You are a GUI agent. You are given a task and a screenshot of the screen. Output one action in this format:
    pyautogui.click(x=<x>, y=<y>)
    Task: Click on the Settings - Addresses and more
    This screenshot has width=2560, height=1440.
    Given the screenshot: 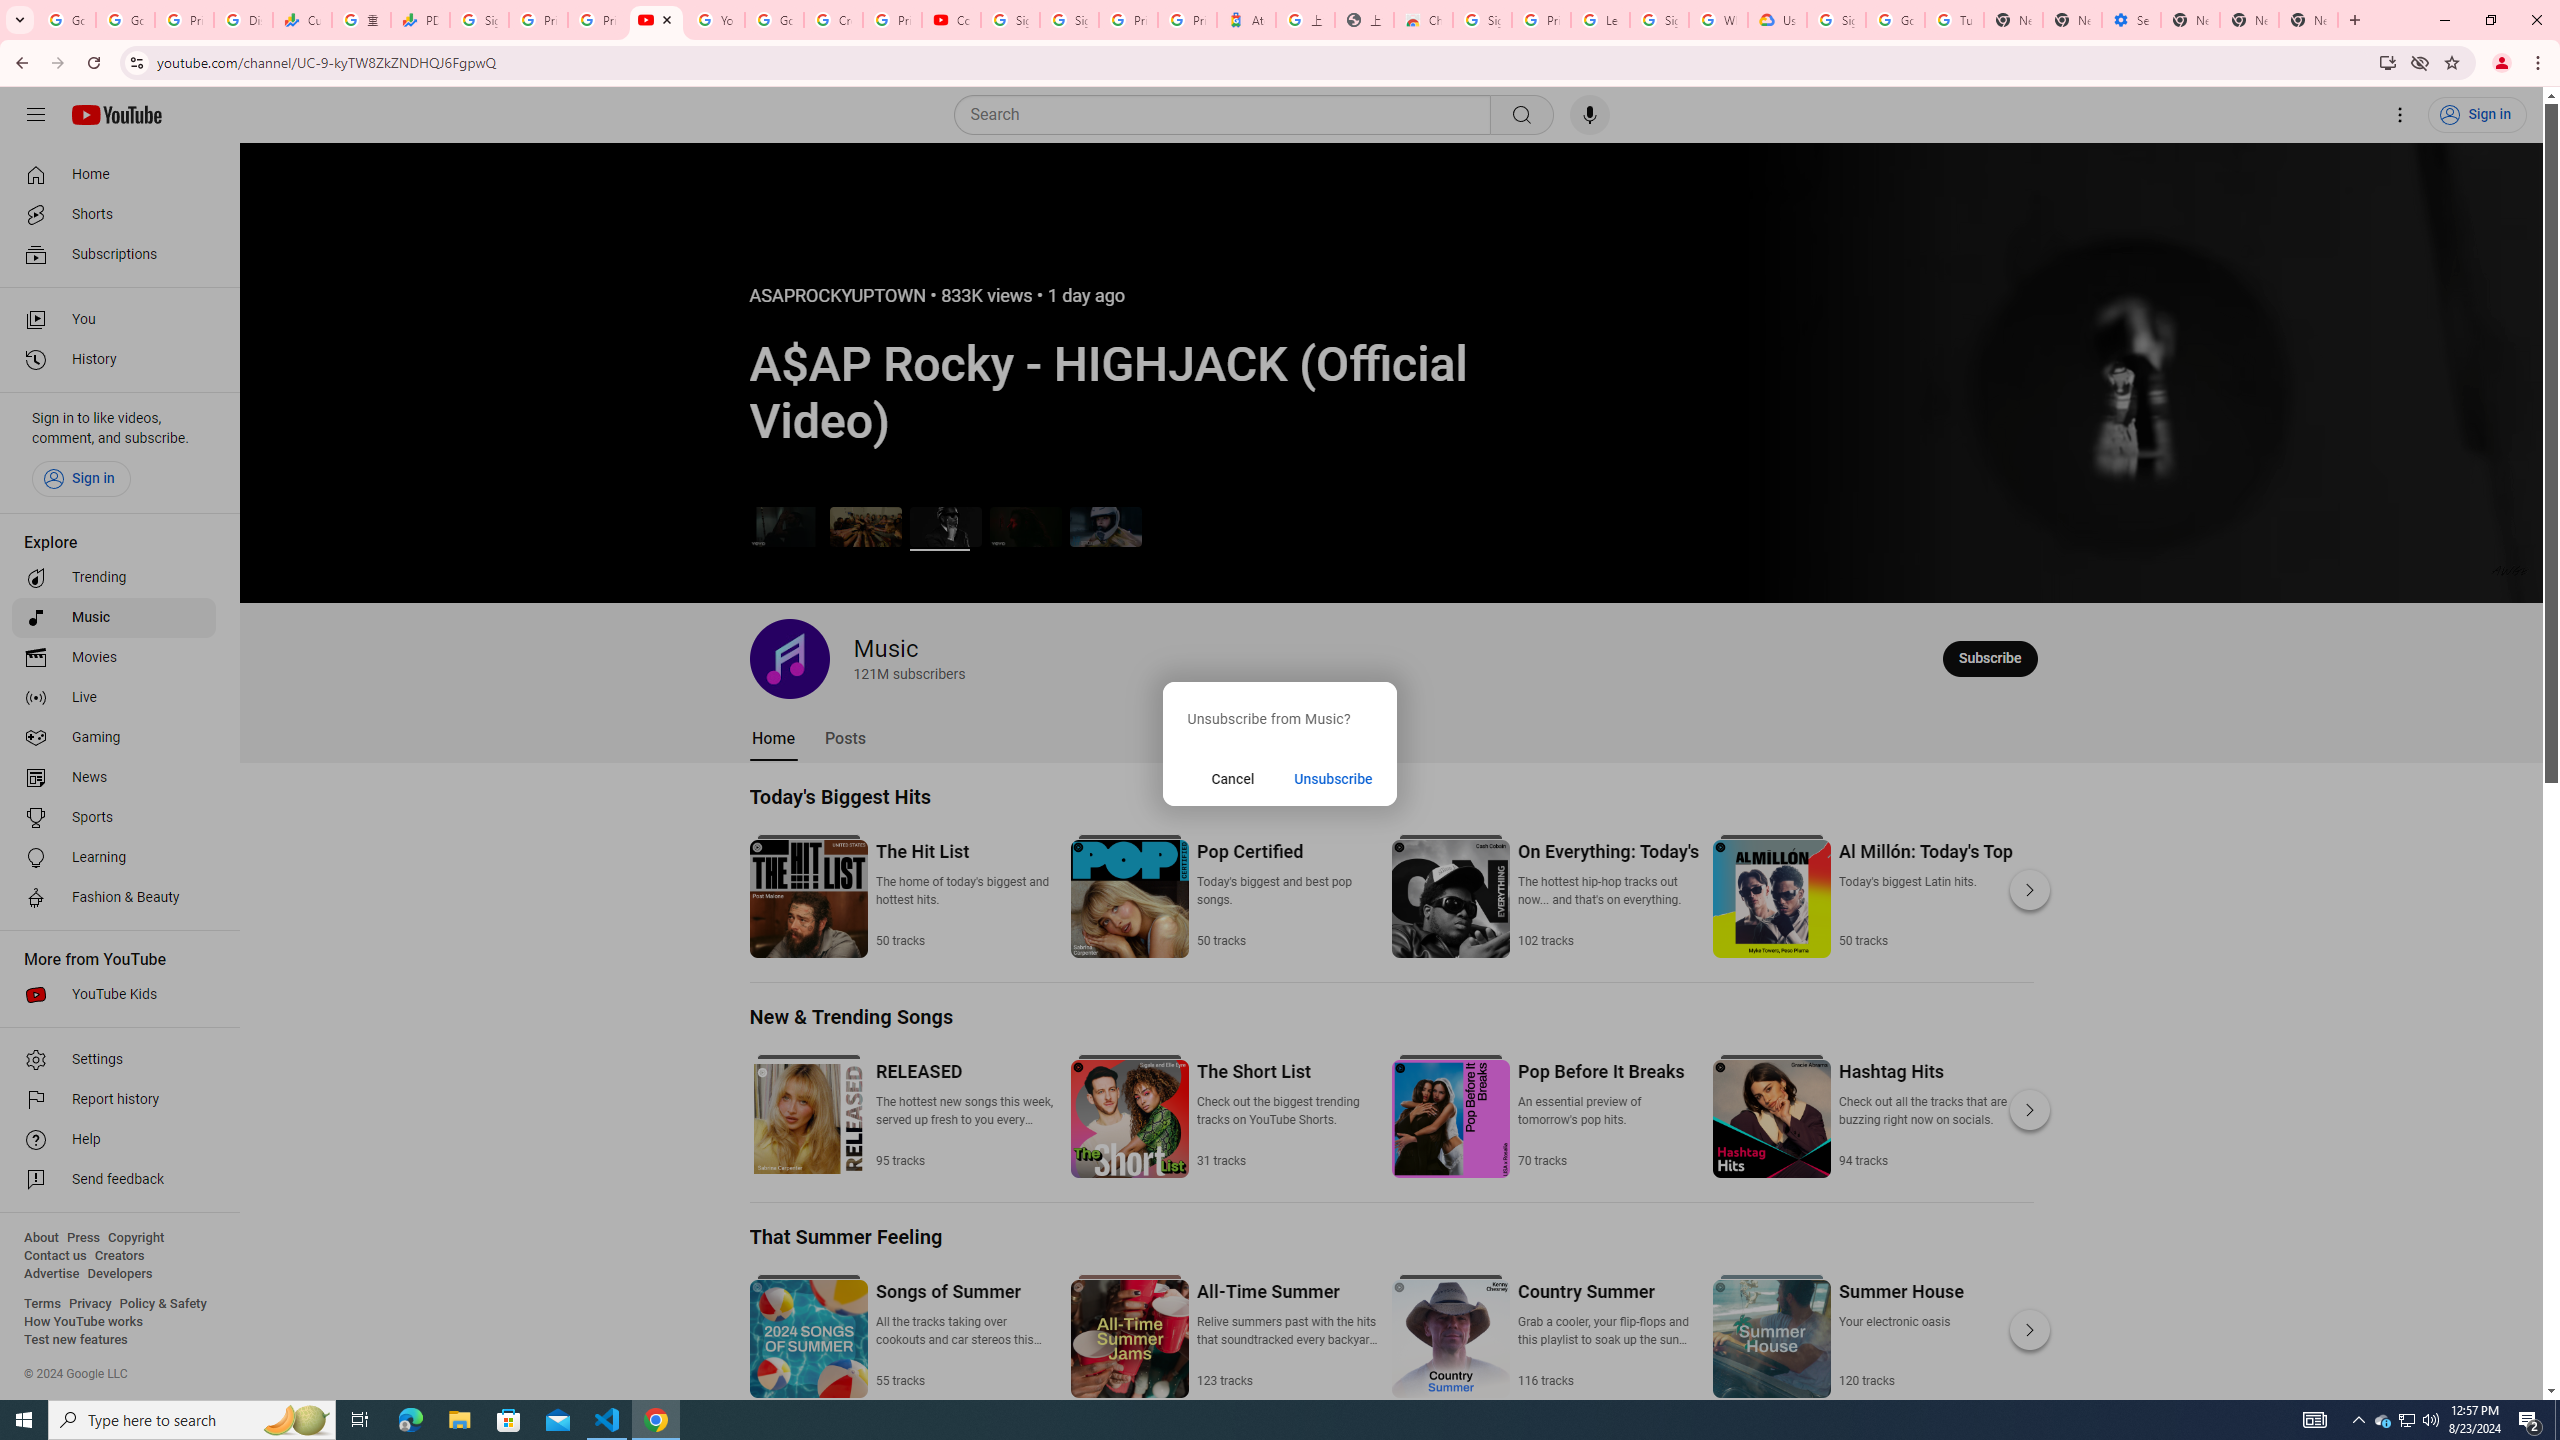 What is the action you would take?
    pyautogui.click(x=2132, y=20)
    